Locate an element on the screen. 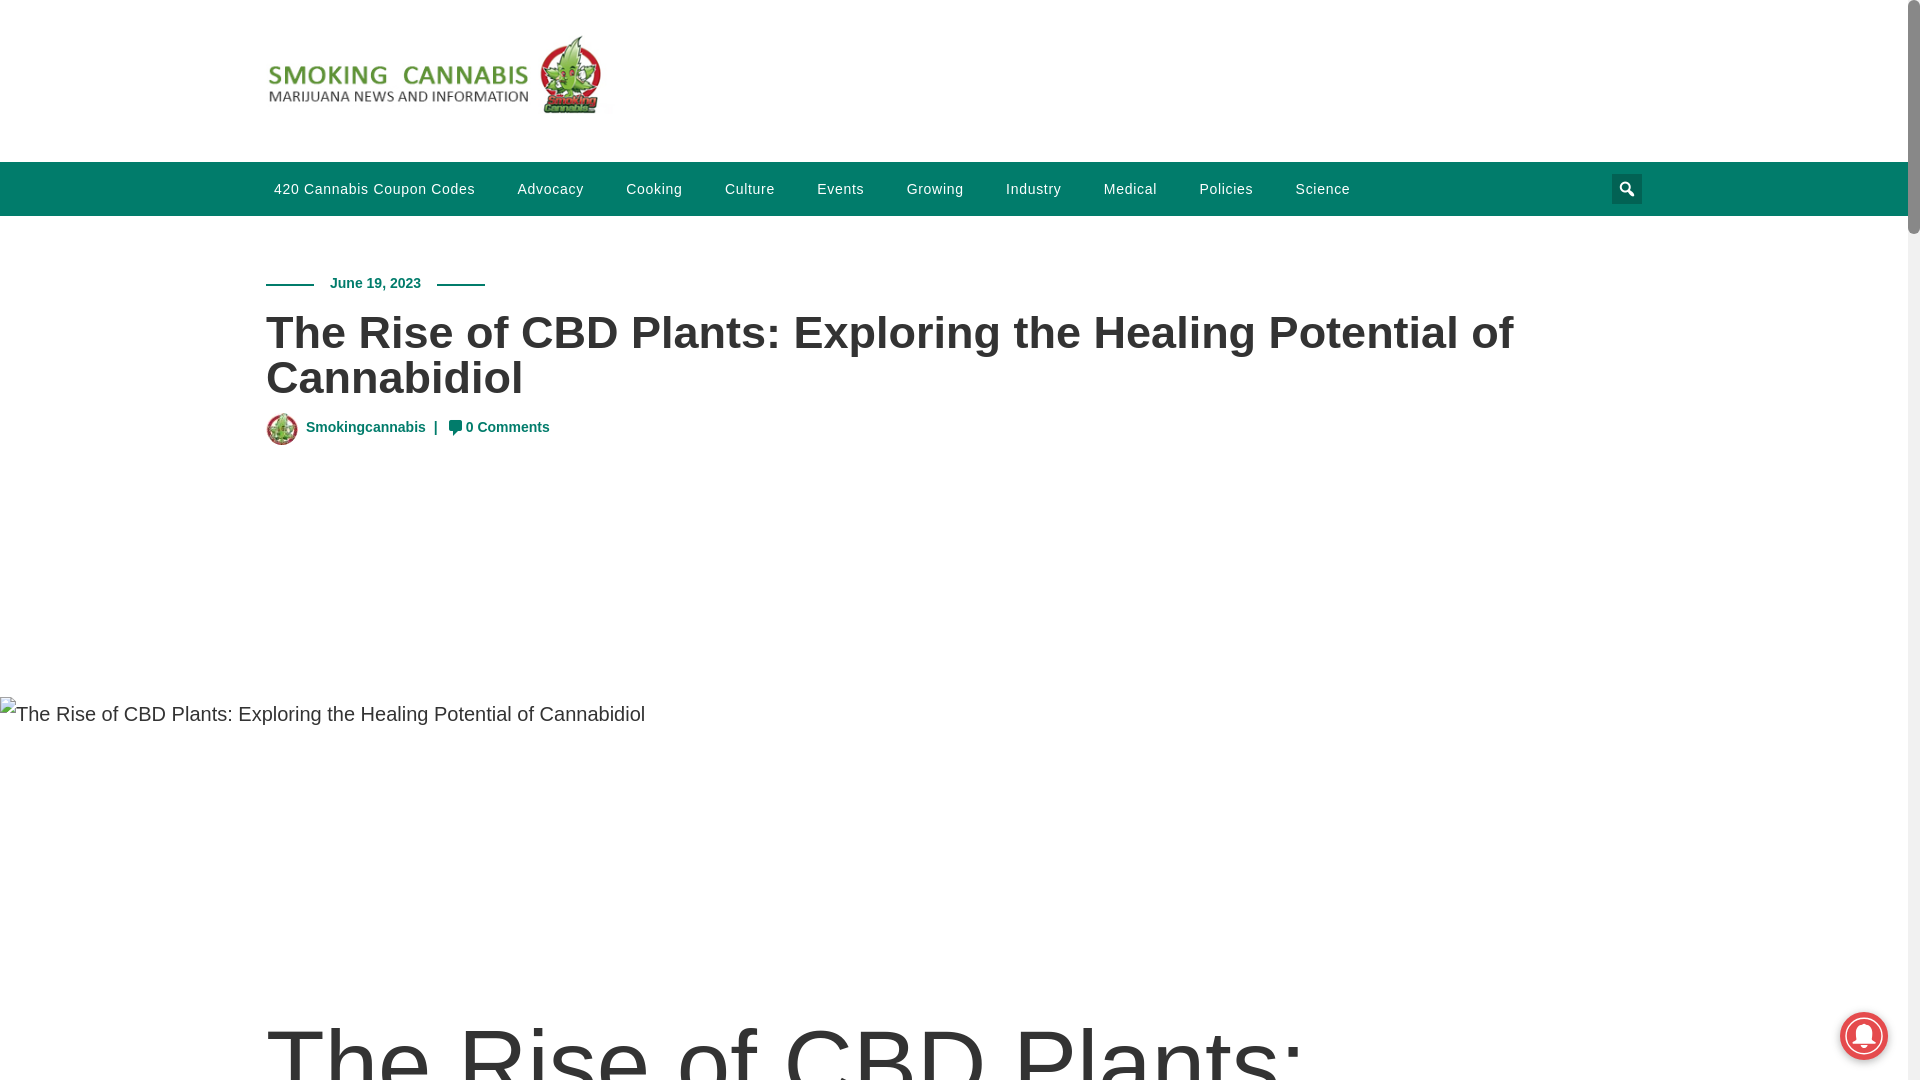 This screenshot has height=1080, width=1920. Cooking is located at coordinates (654, 189).